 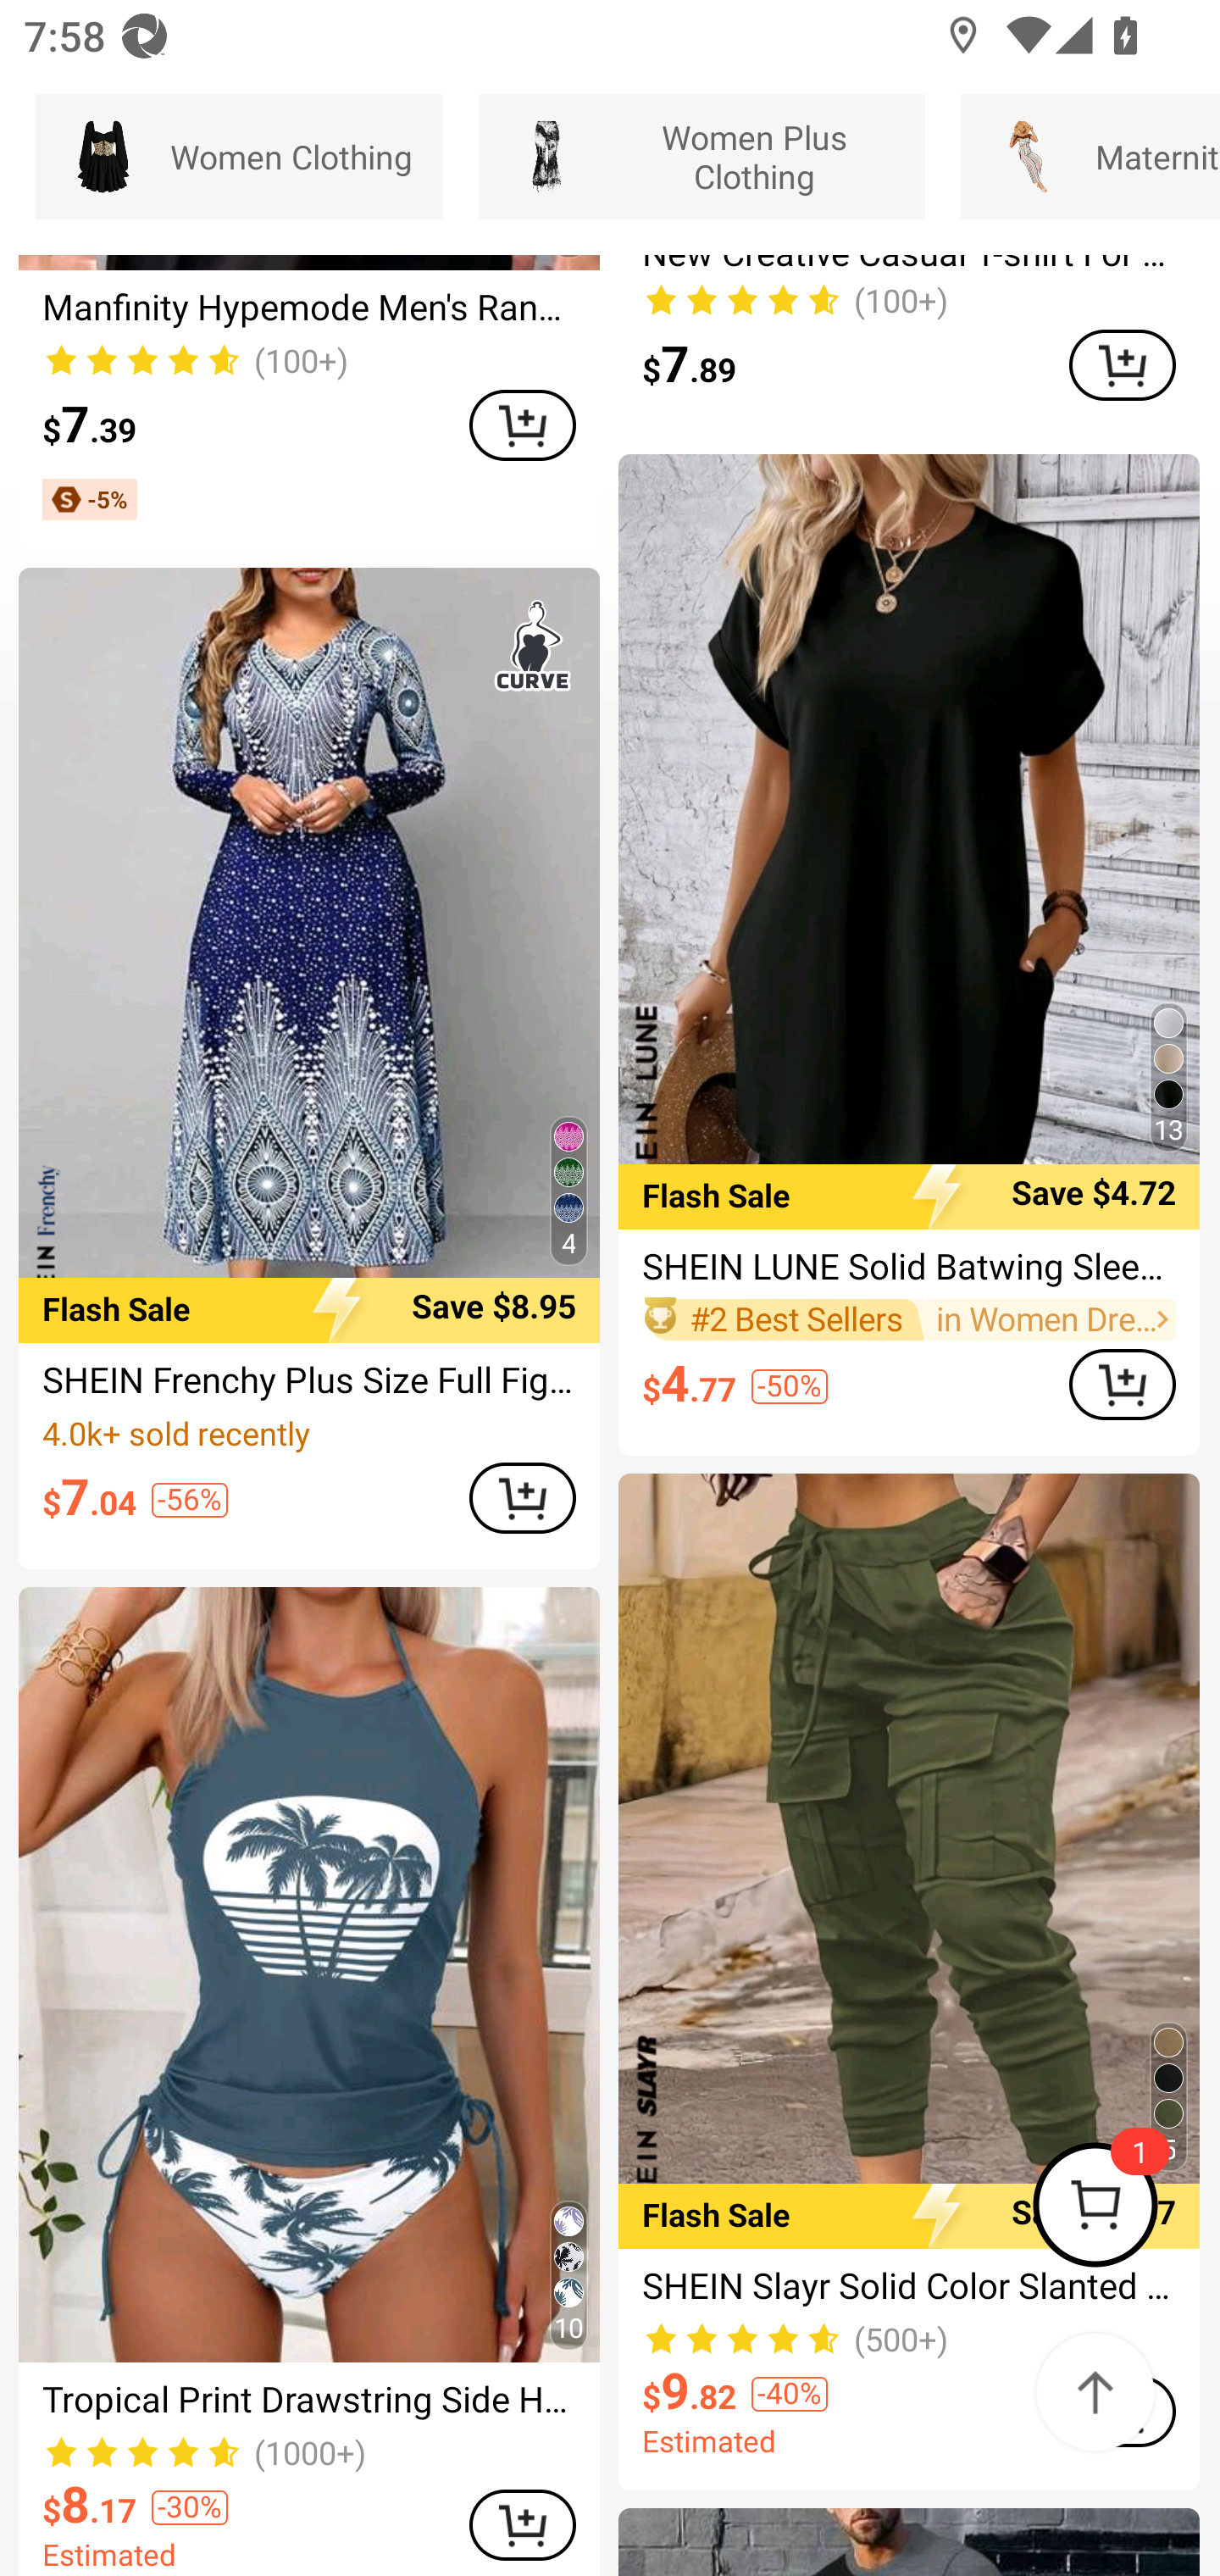 I want to click on ADD TO CART, so click(x=1122, y=366).